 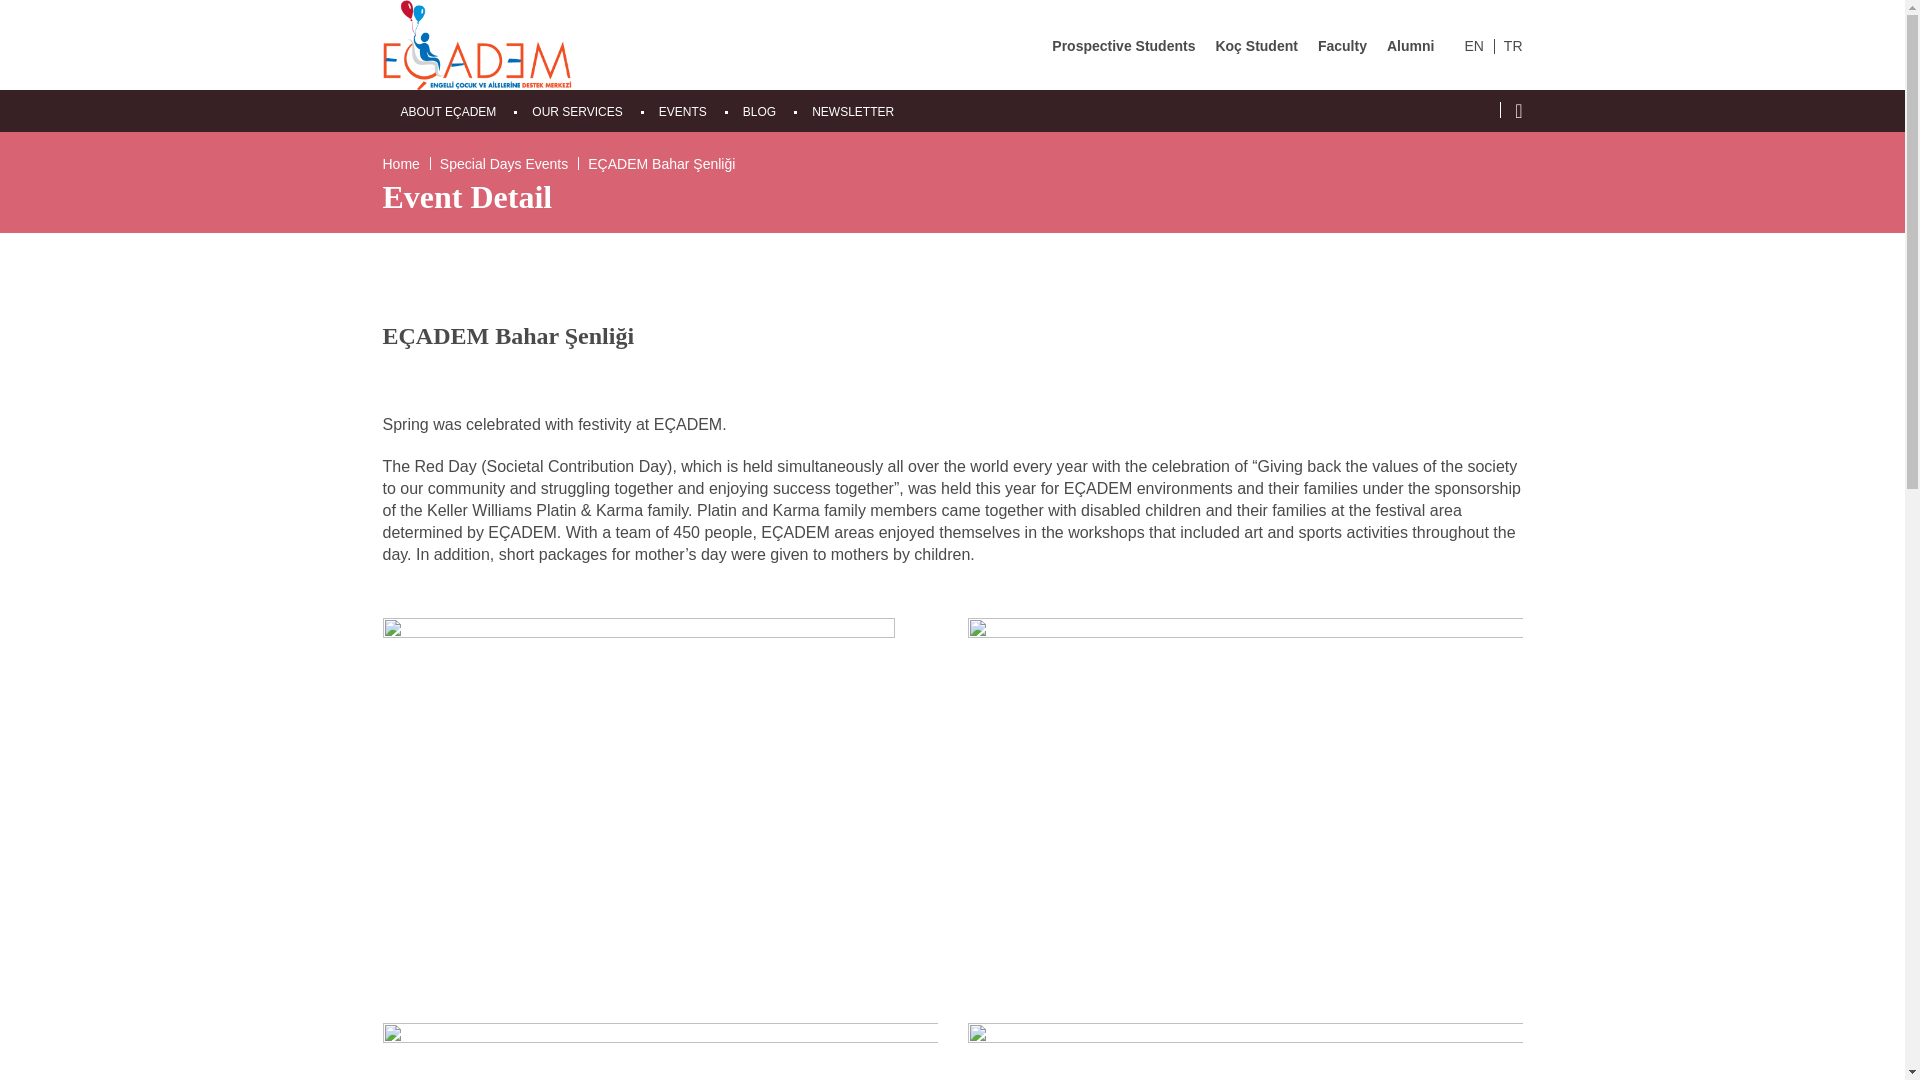 What do you see at coordinates (1472, 46) in the screenshot?
I see `EN` at bounding box center [1472, 46].